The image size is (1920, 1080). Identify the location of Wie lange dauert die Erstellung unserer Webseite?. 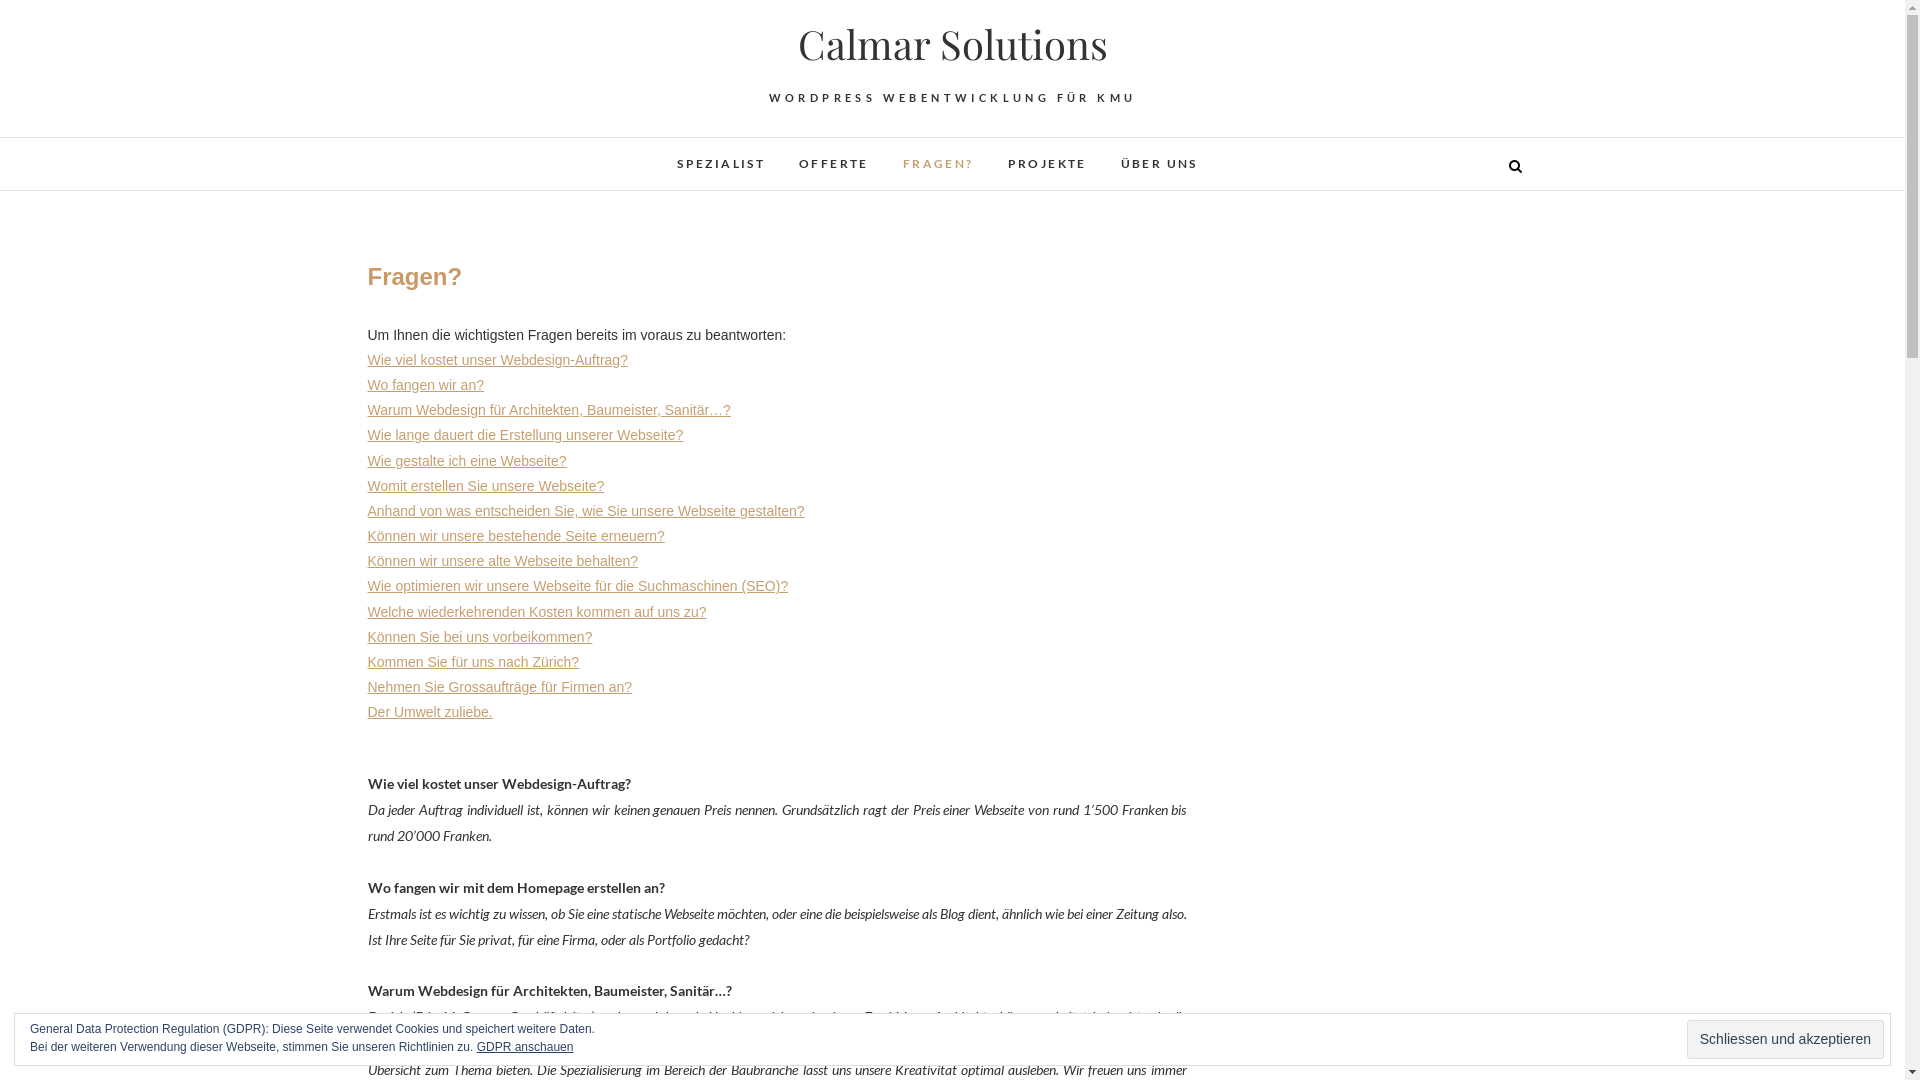
(526, 435).